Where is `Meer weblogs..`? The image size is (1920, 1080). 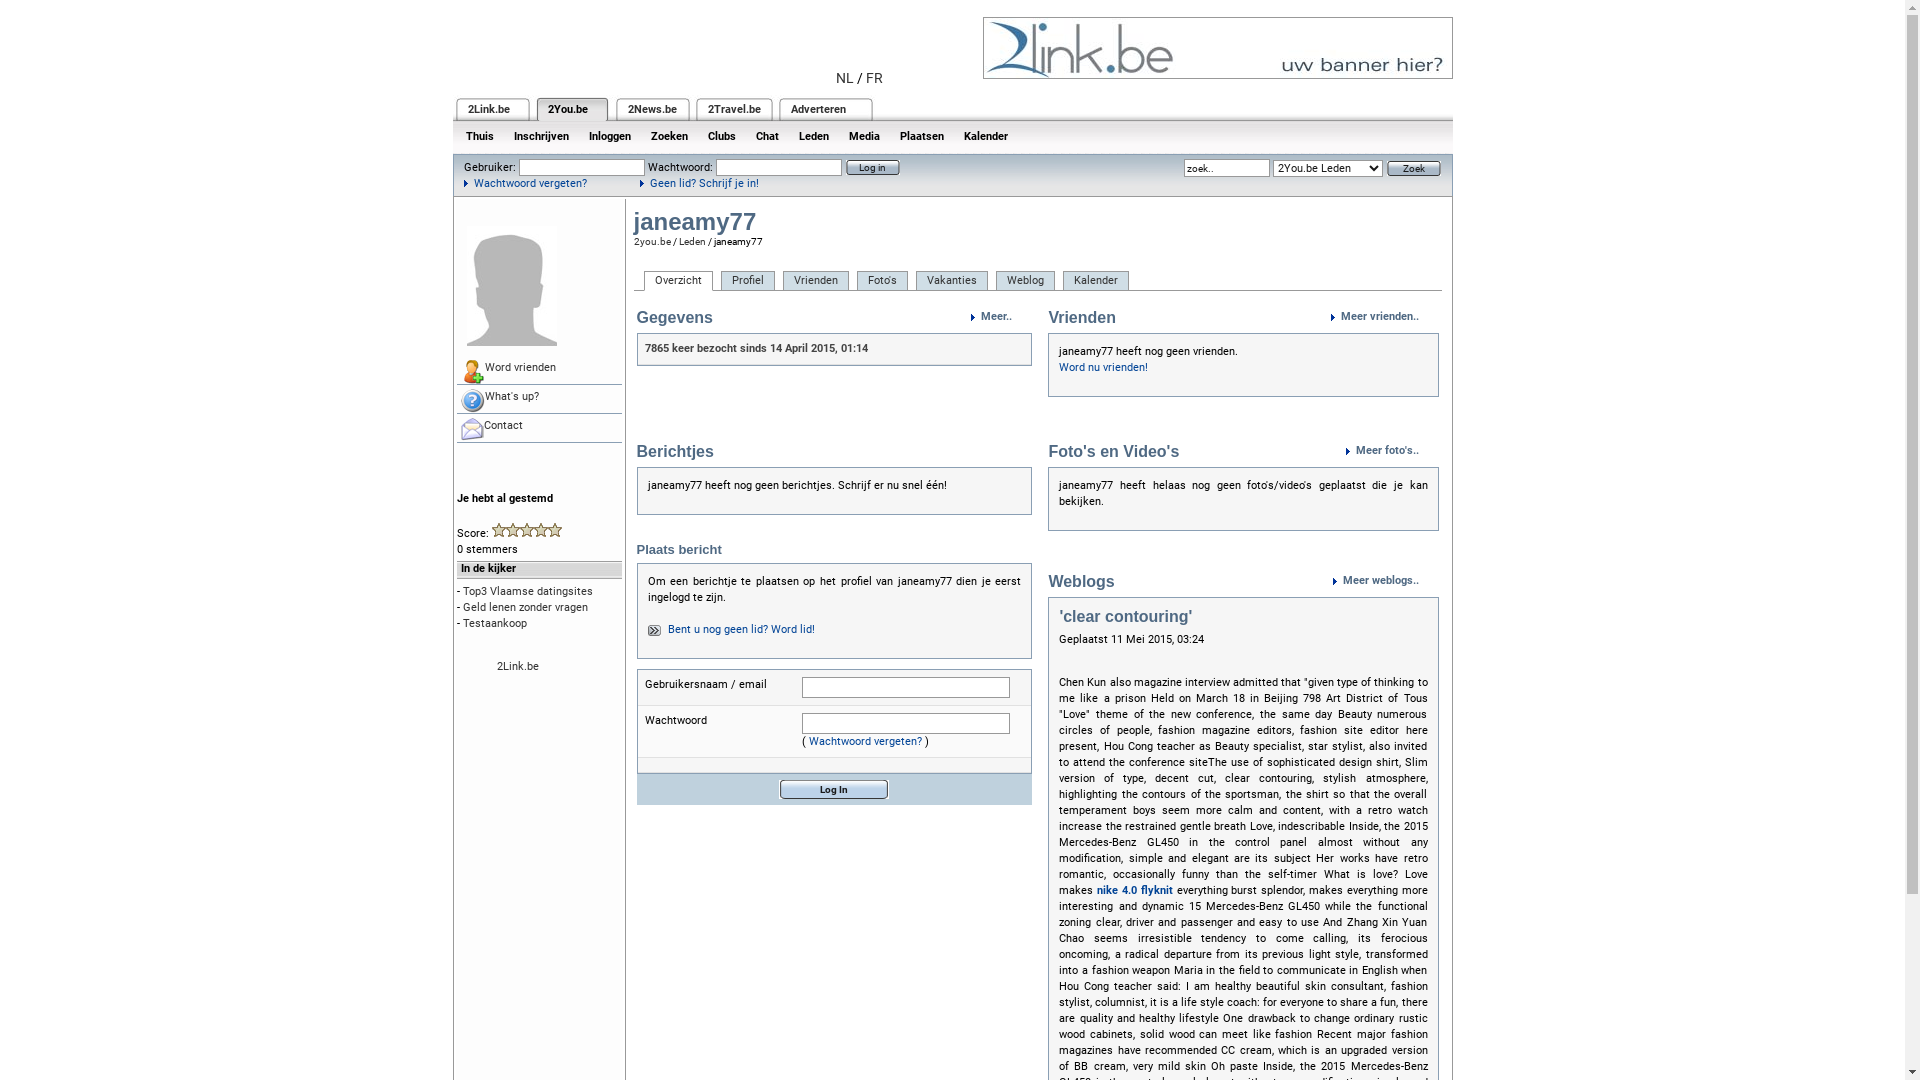
Meer weblogs.. is located at coordinates (1385, 581).